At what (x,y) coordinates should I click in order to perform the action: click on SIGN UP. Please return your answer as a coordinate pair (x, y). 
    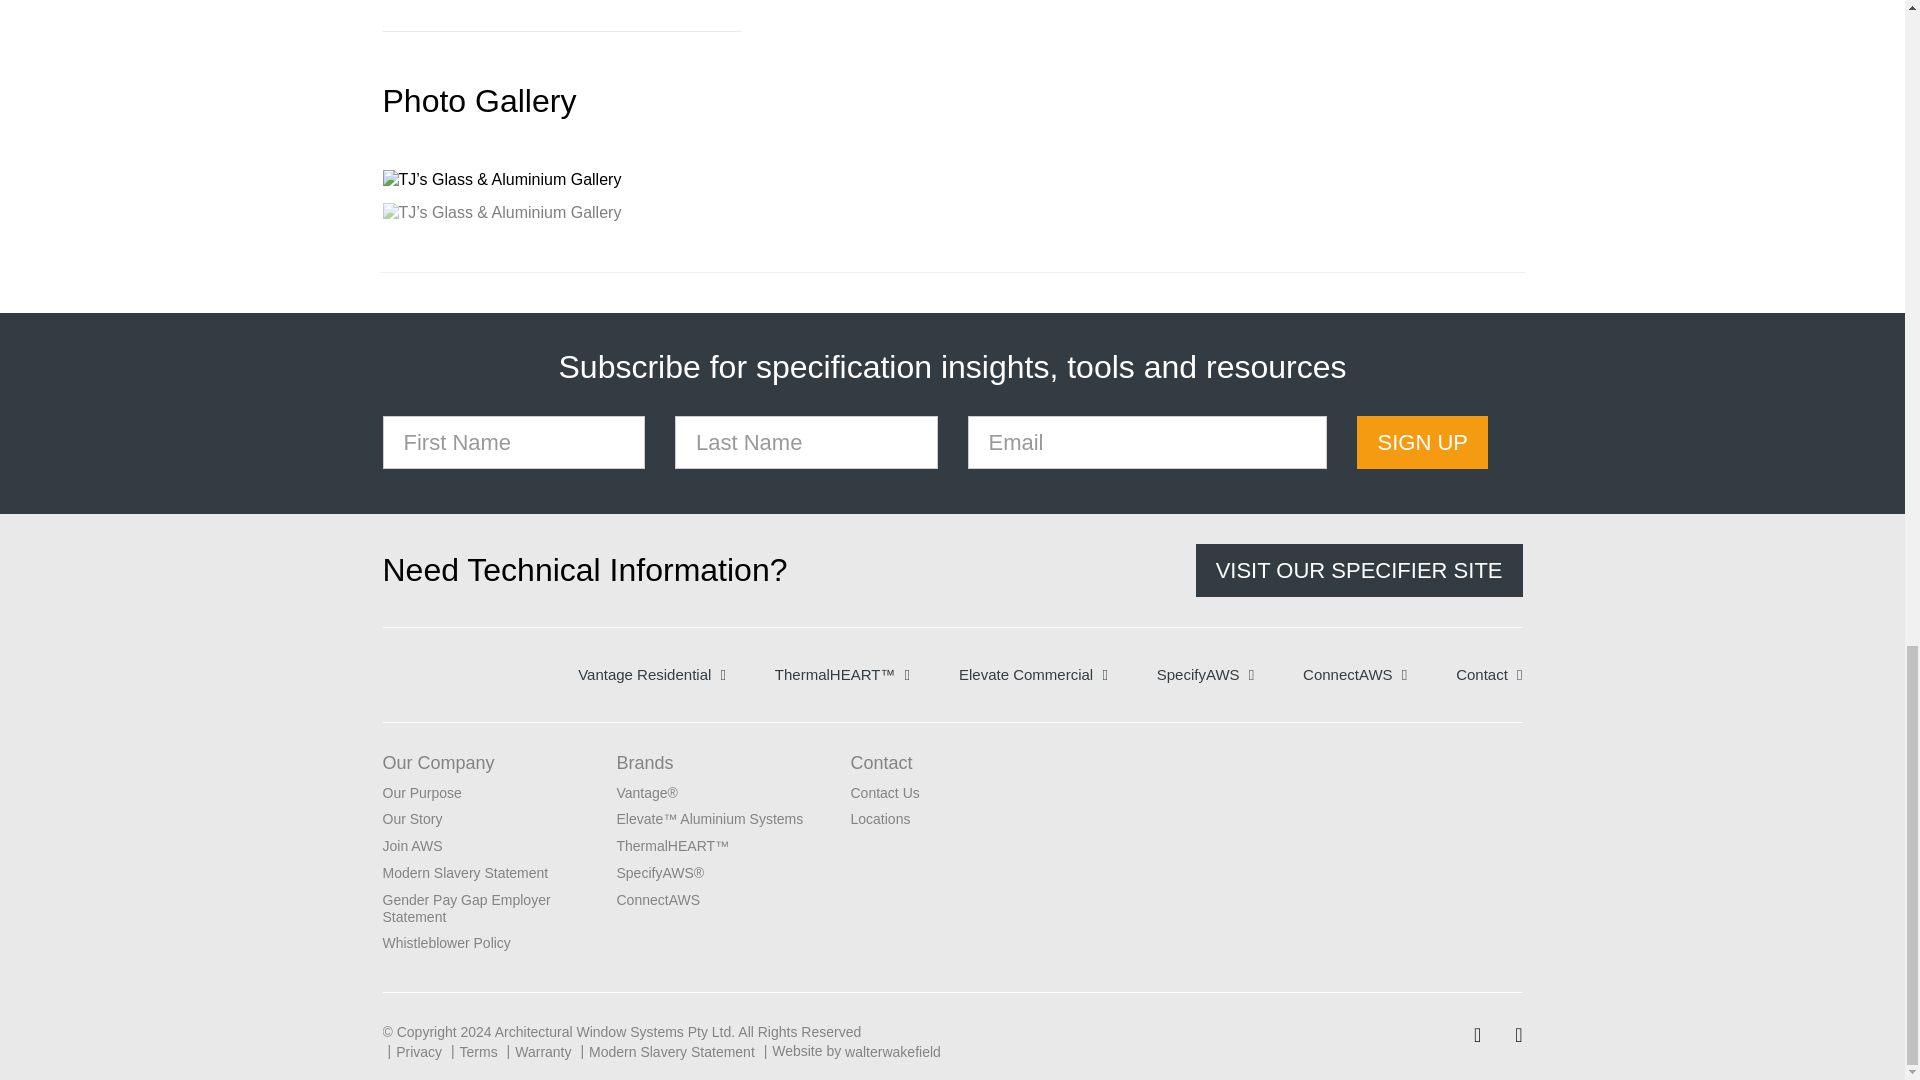
    Looking at the image, I should click on (1422, 442).